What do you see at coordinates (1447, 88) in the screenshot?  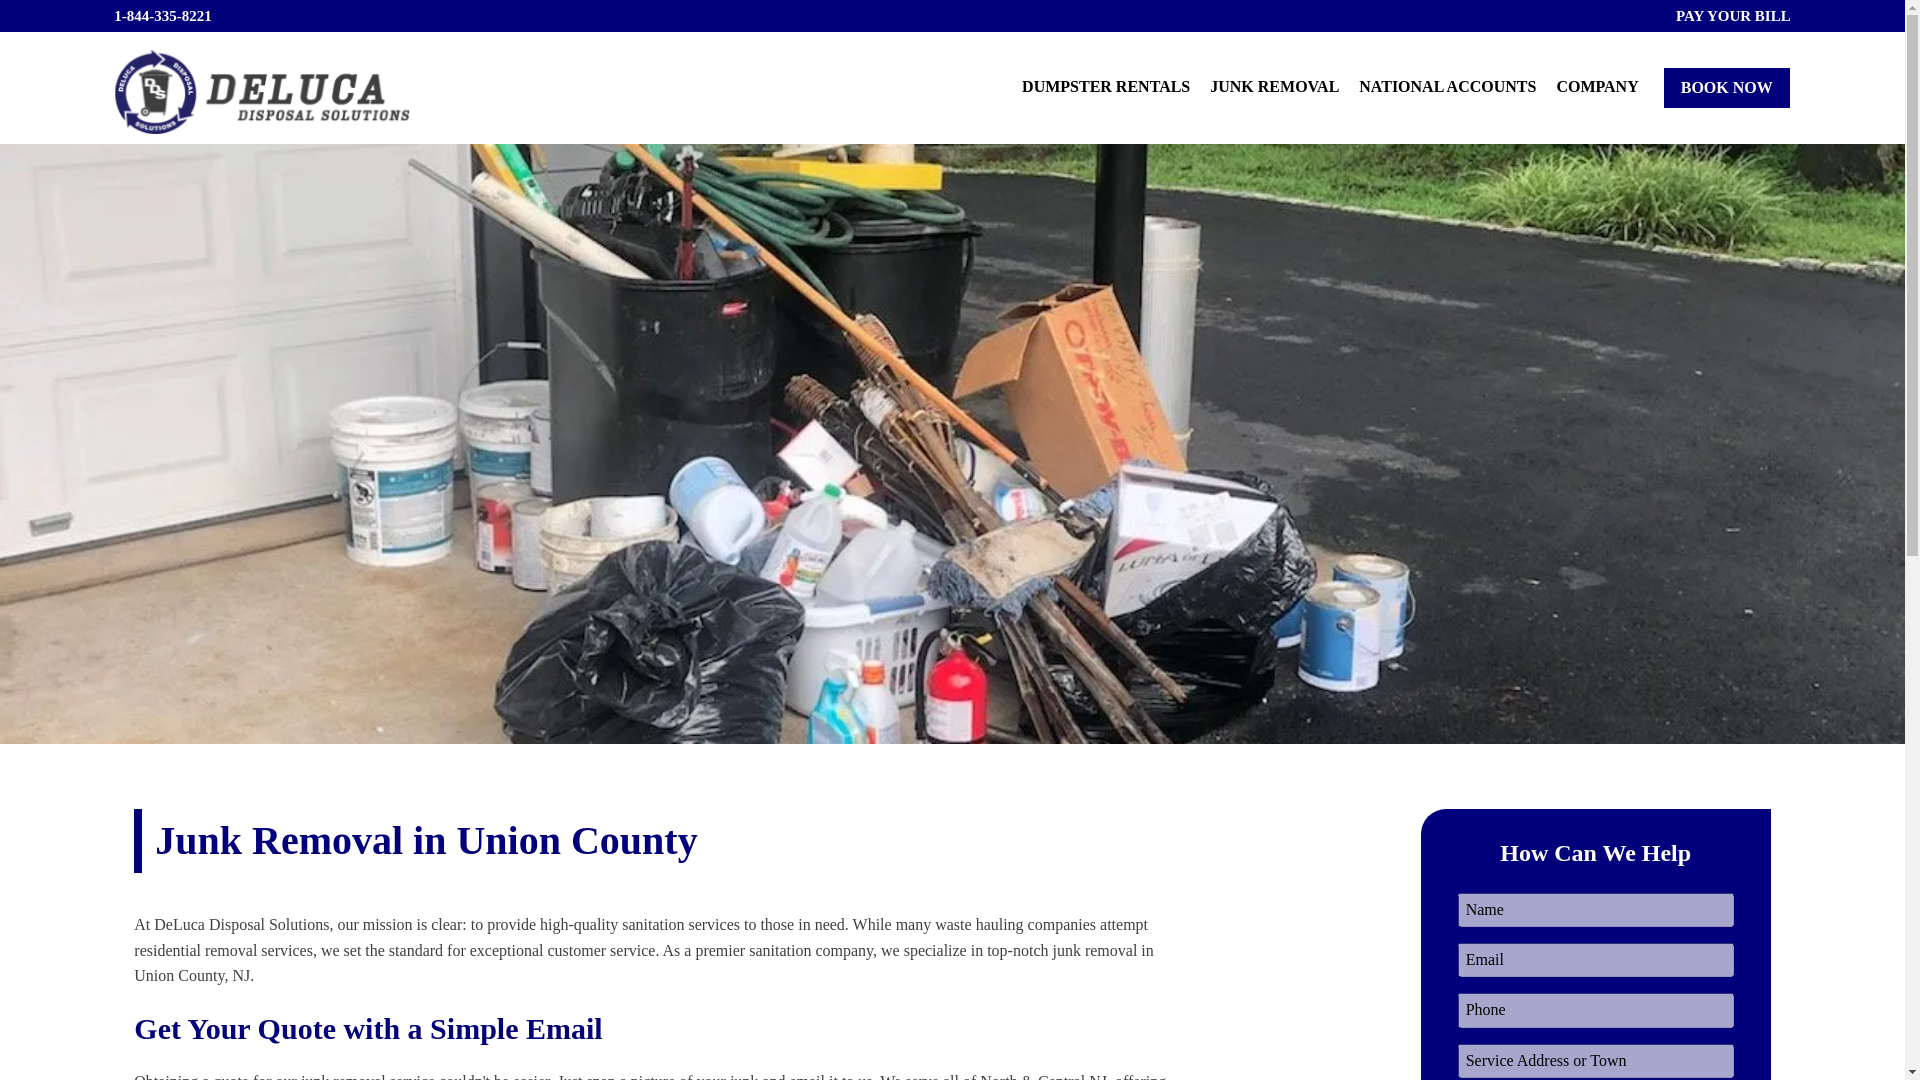 I see `NATIONAL ACCOUNTS` at bounding box center [1447, 88].